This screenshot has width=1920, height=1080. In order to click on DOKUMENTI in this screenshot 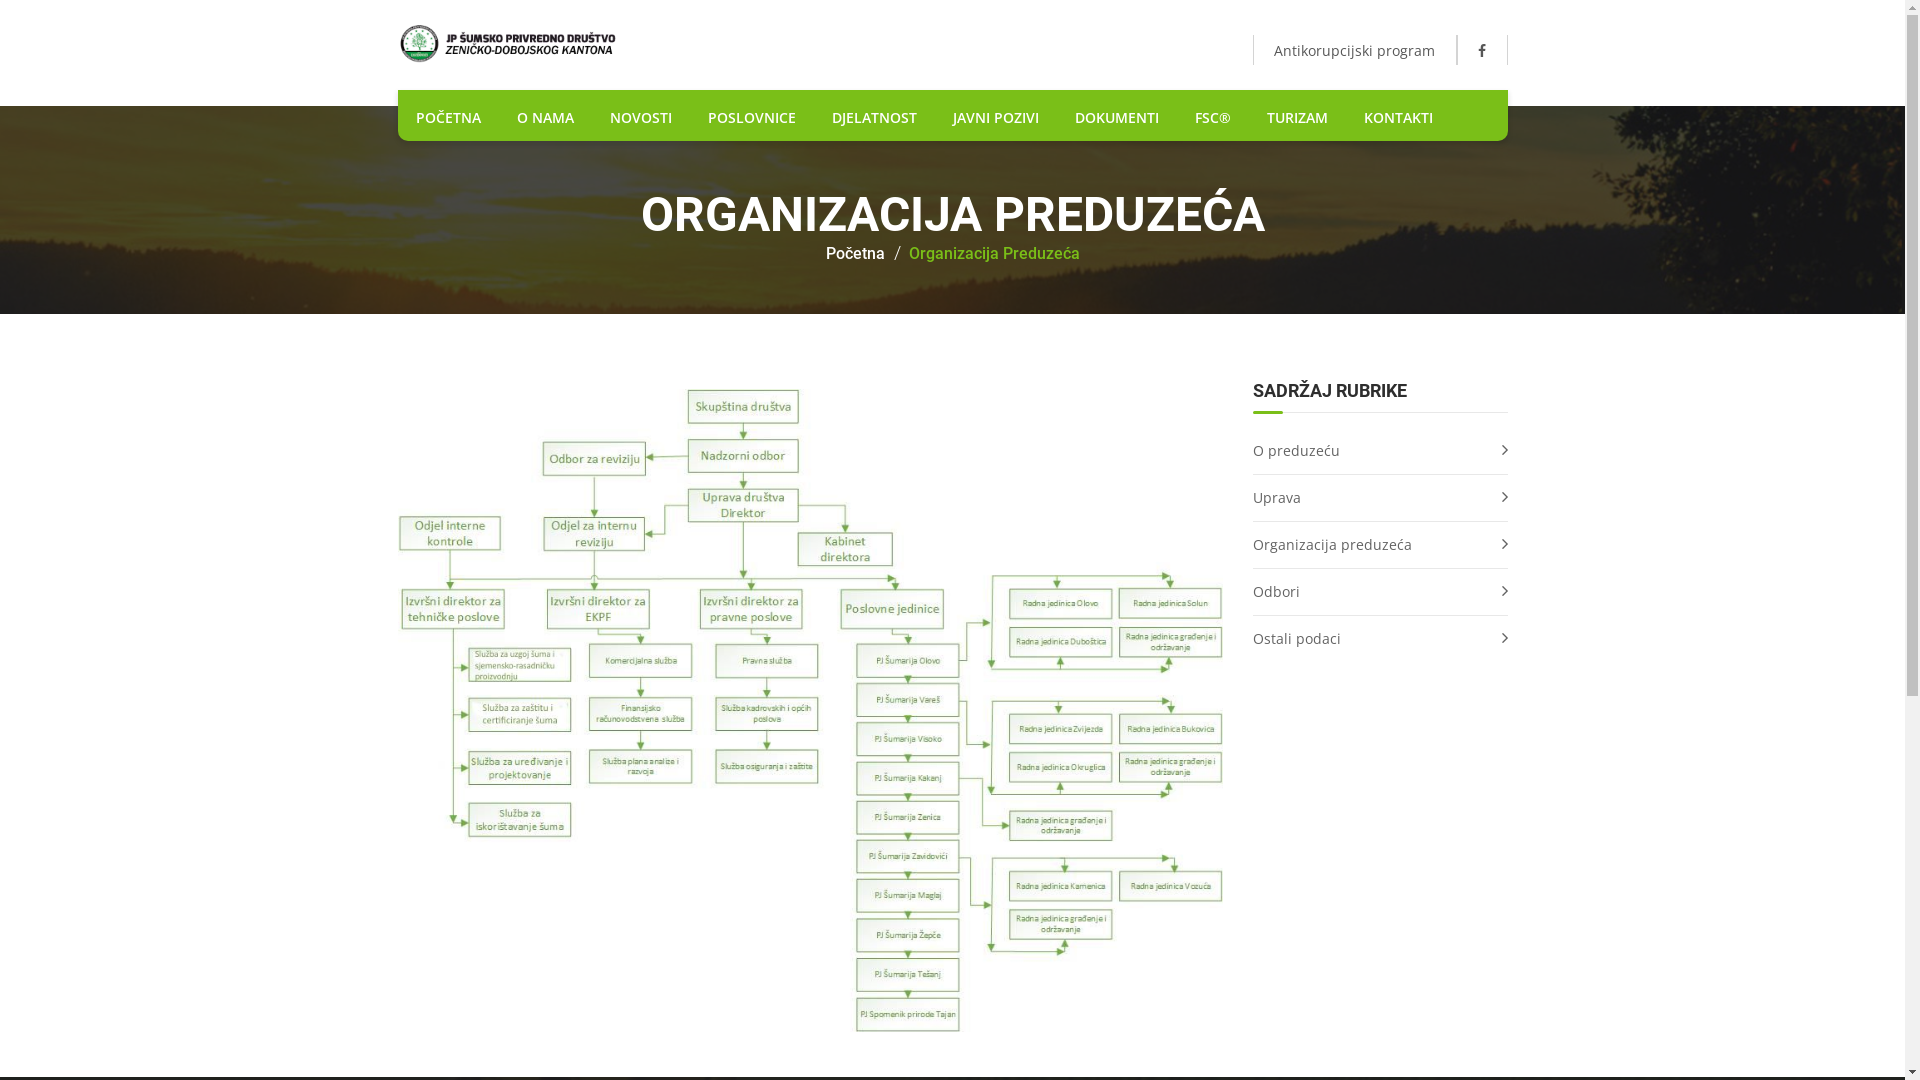, I will do `click(1116, 118)`.